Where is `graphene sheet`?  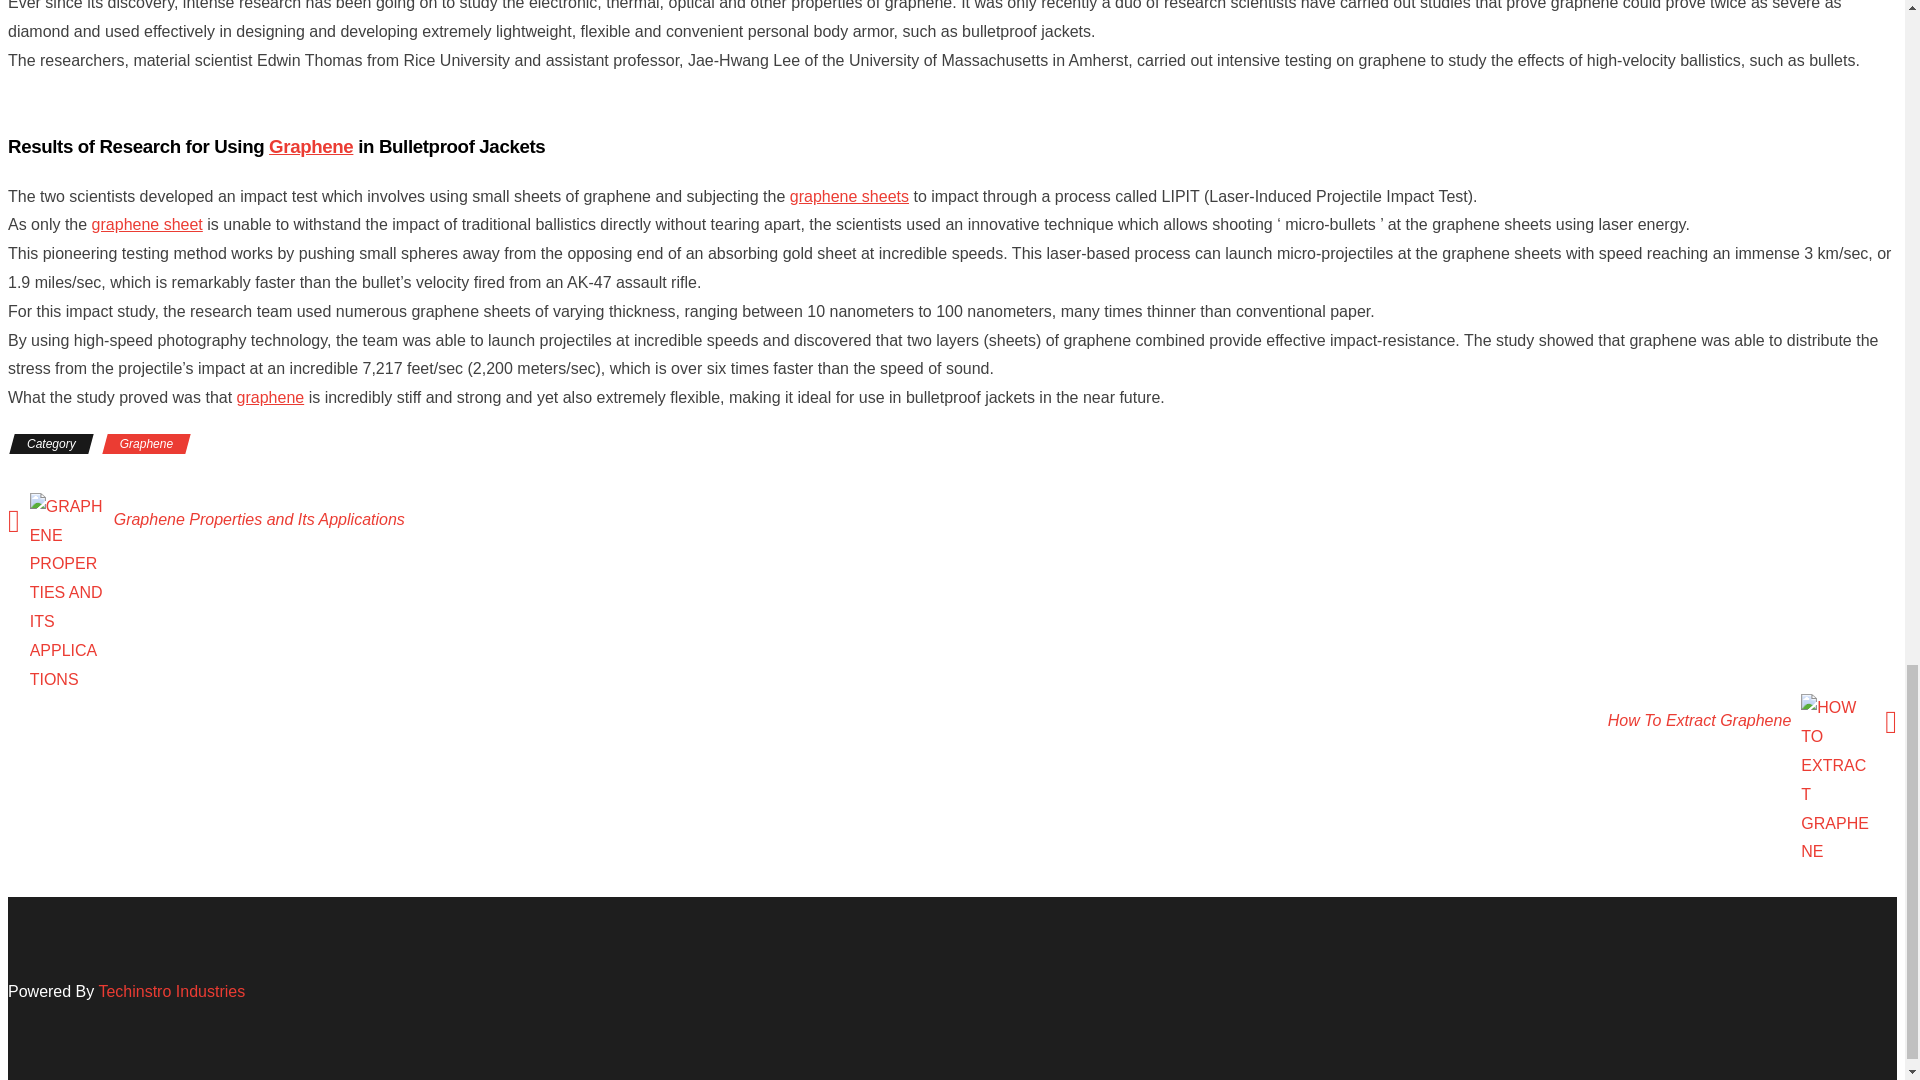
graphene sheet is located at coordinates (148, 224).